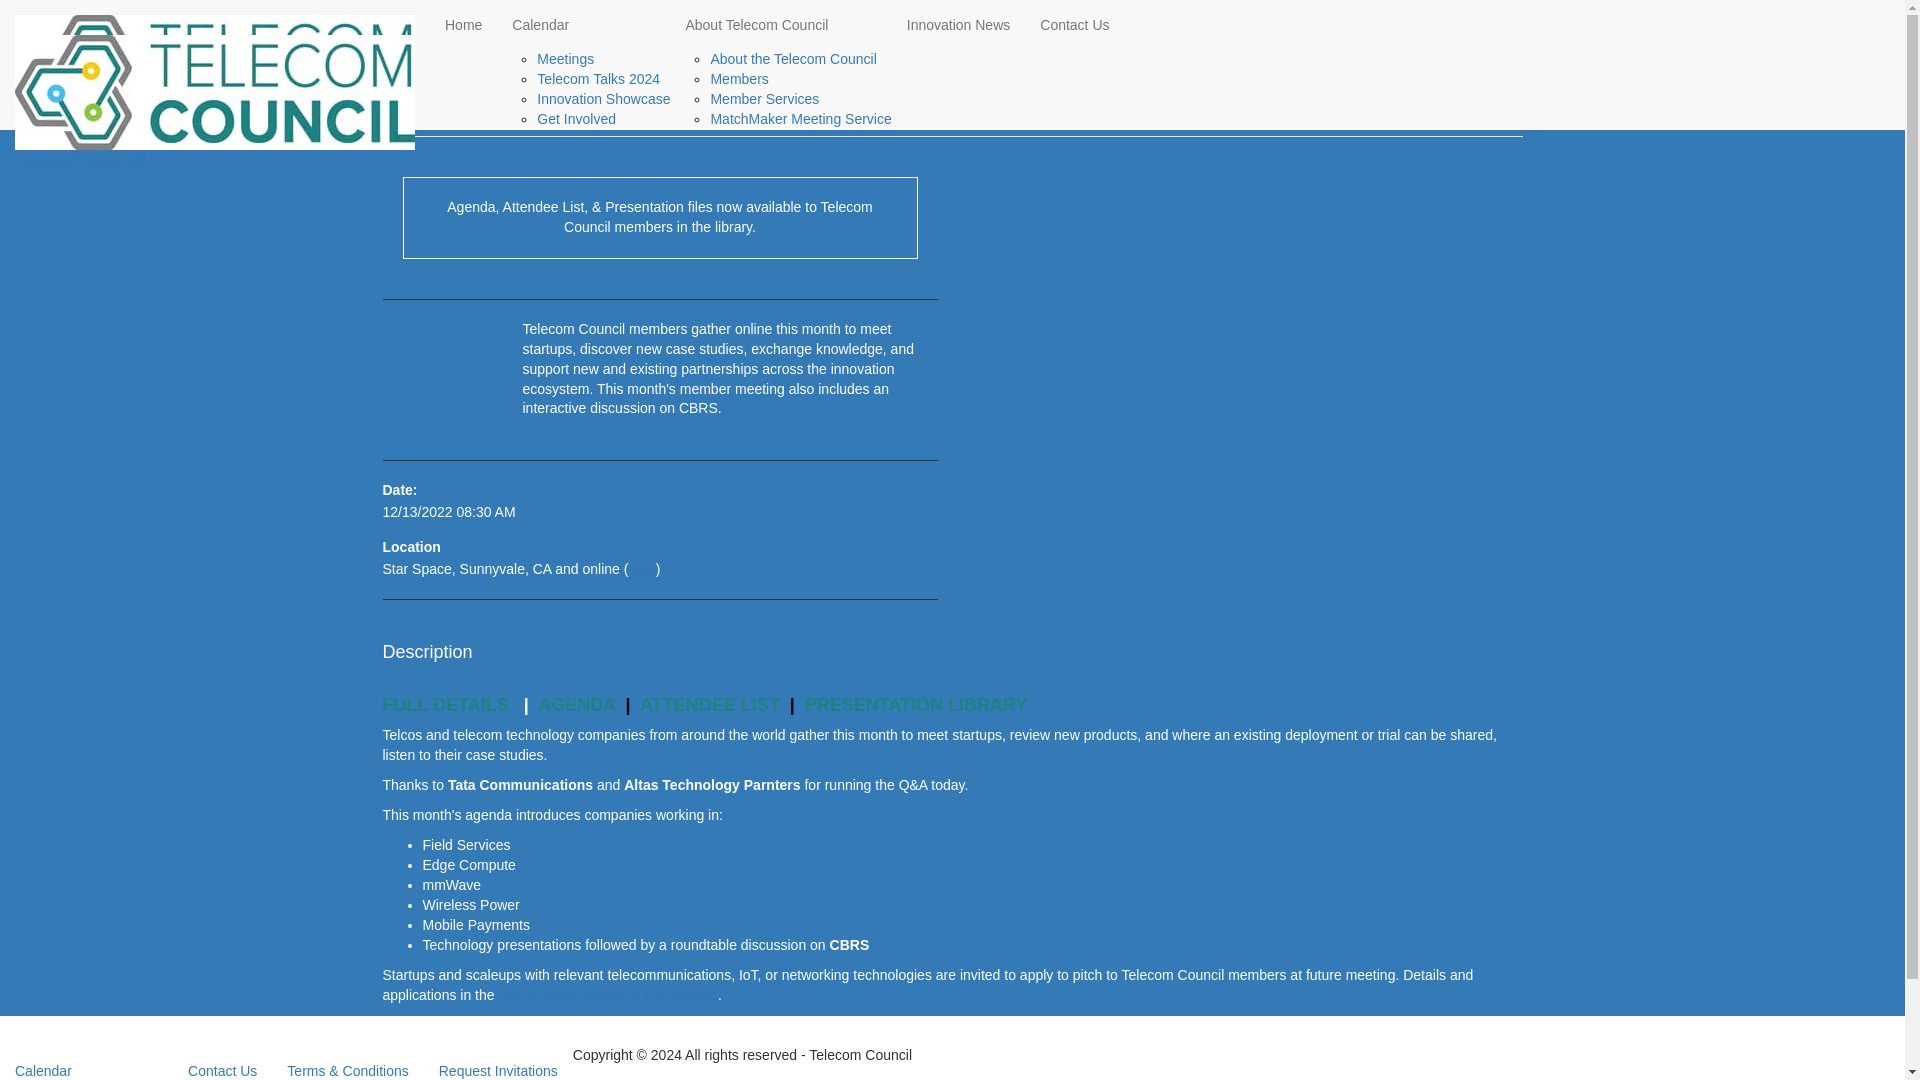  What do you see at coordinates (565, 58) in the screenshot?
I see `Meetings` at bounding box center [565, 58].